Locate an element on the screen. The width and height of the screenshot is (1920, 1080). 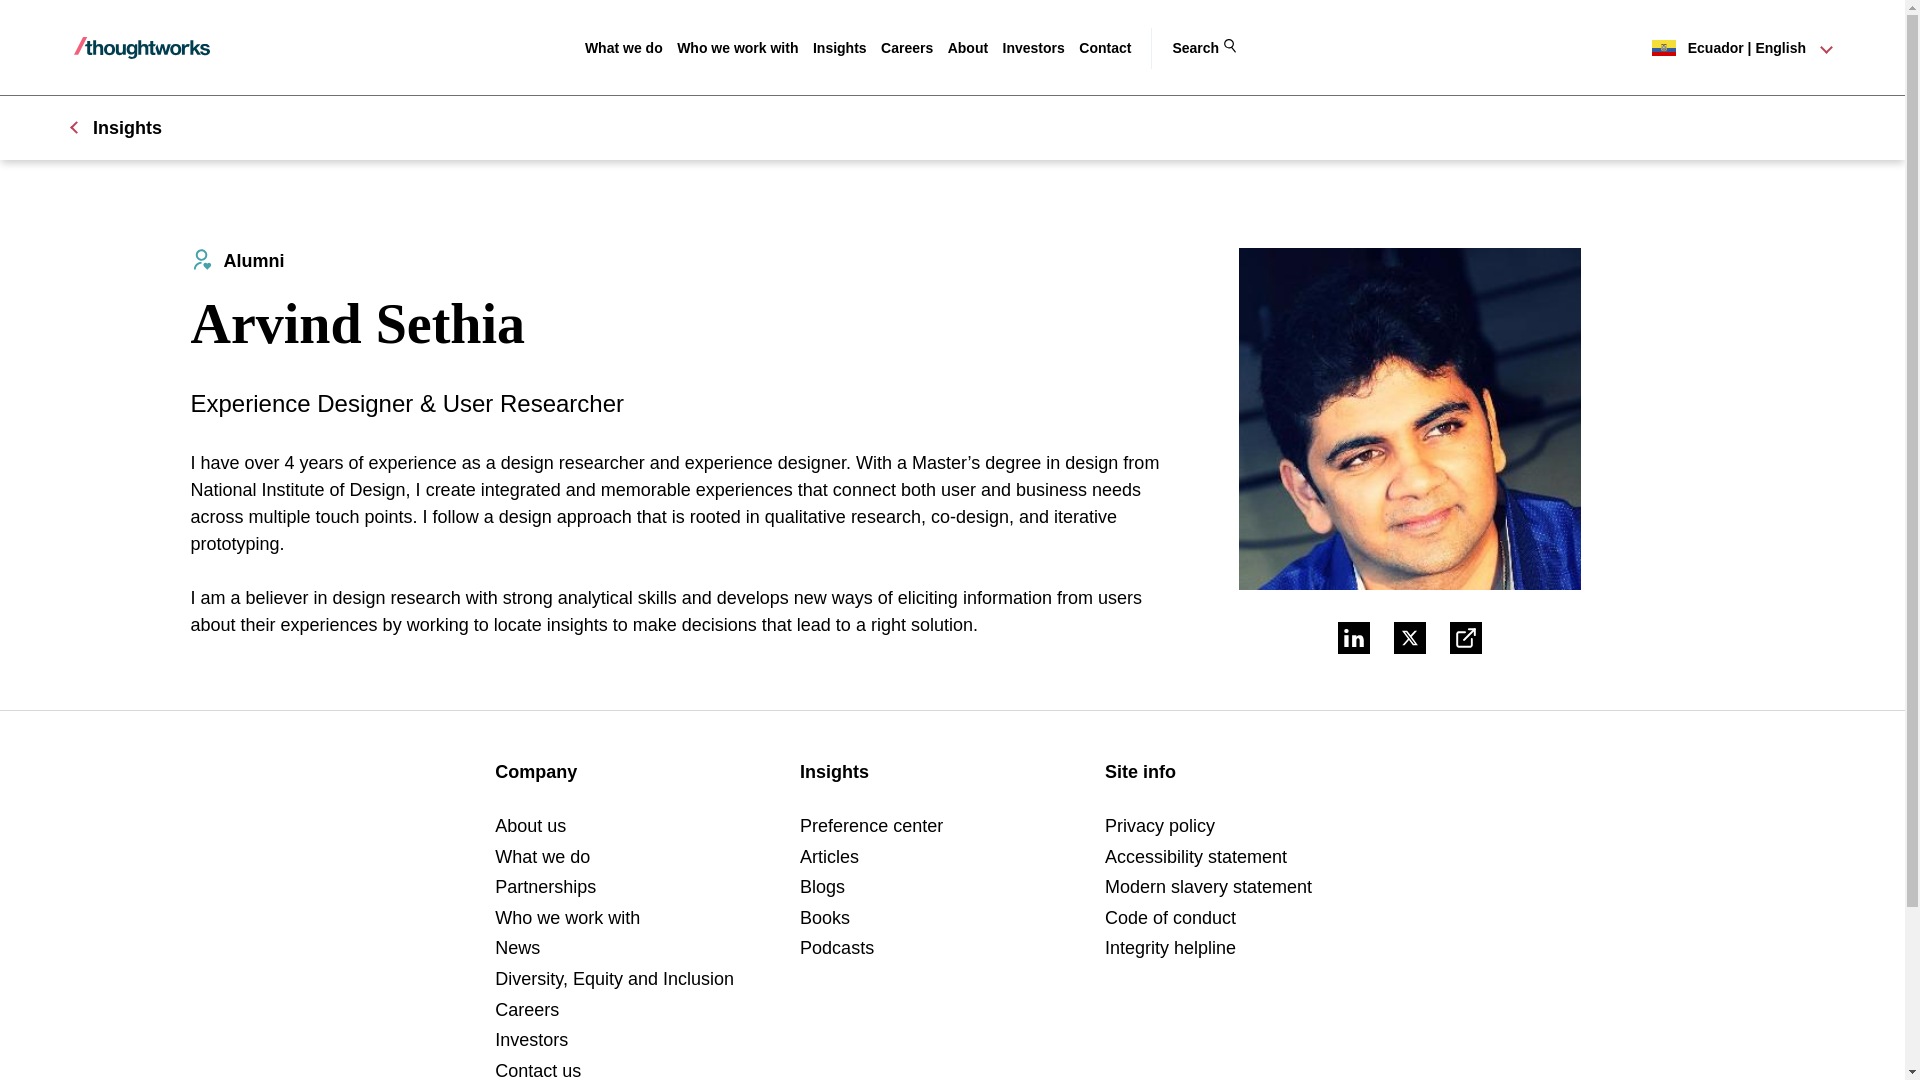
Thoughtworks is located at coordinates (142, 48).